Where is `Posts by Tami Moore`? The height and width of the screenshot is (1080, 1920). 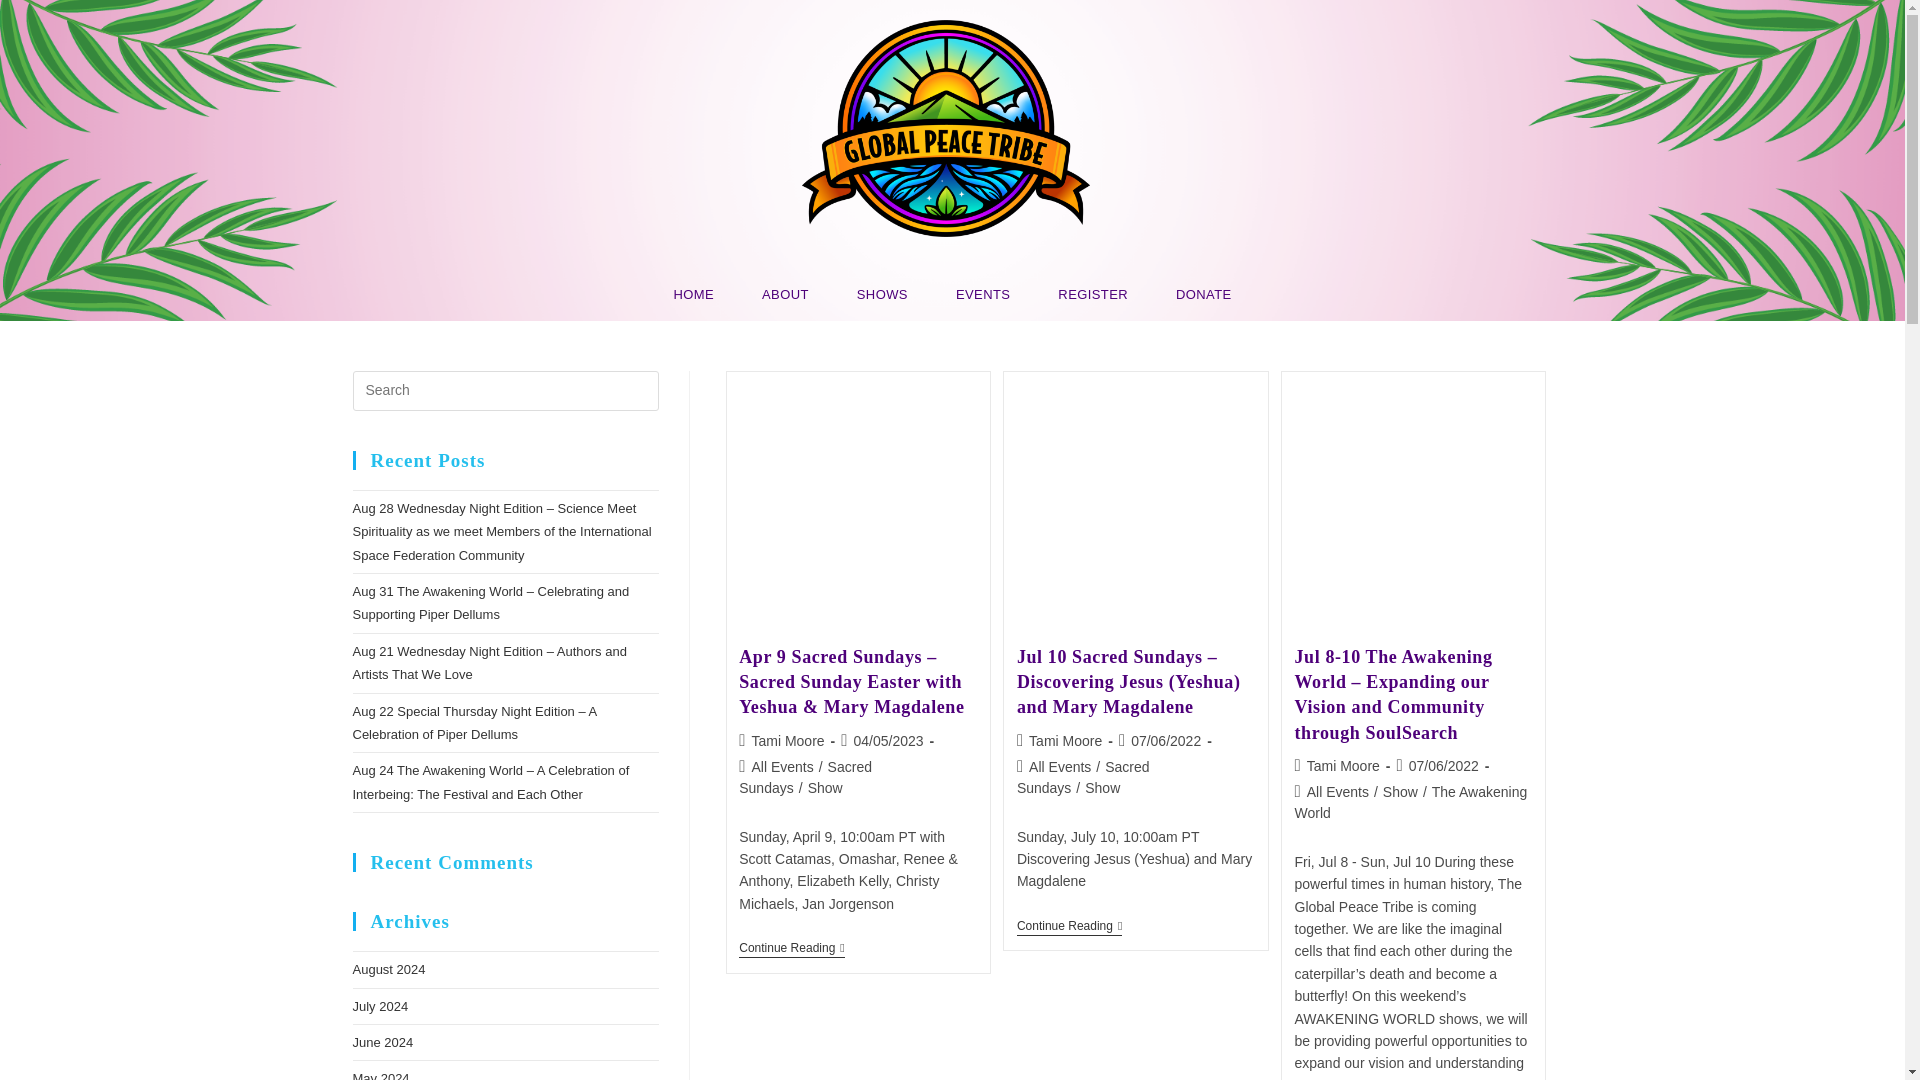 Posts by Tami Moore is located at coordinates (1066, 741).